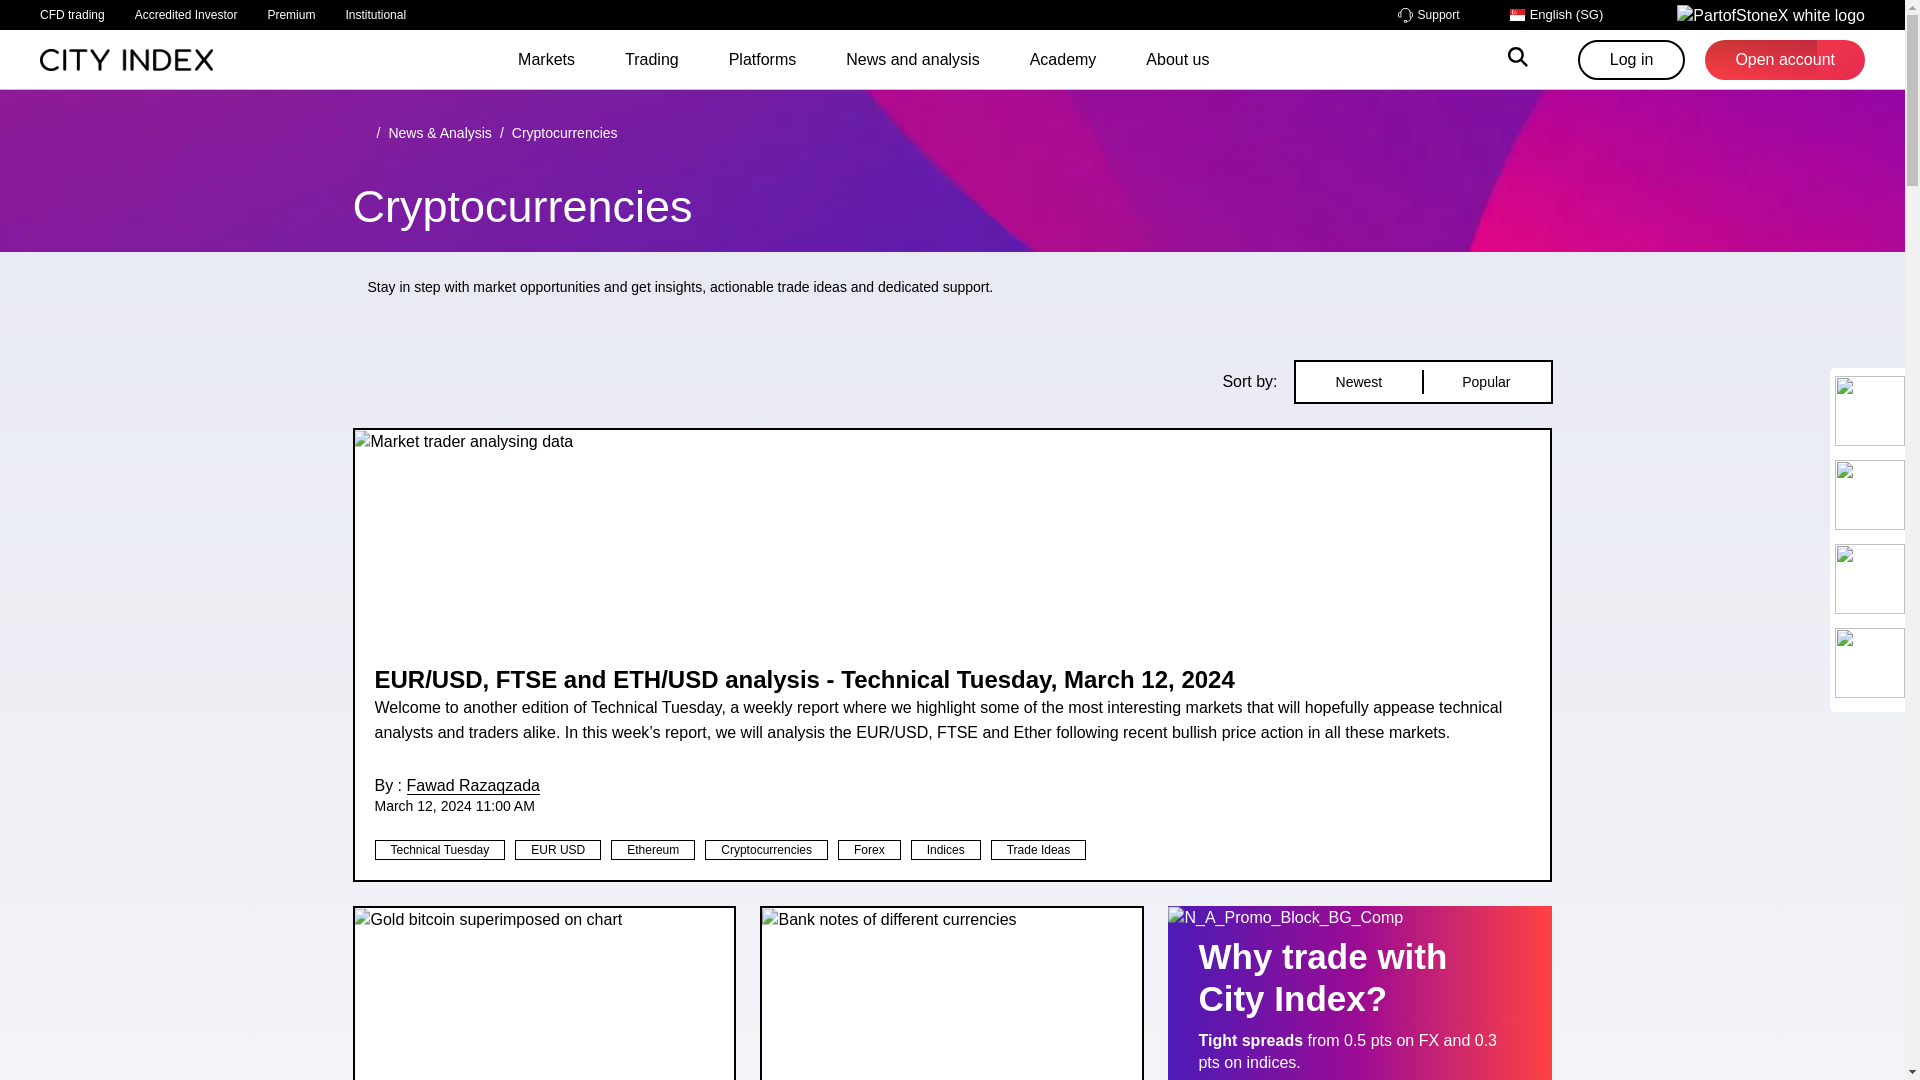 The image size is (1920, 1080). I want to click on Accredited Investor, so click(186, 15).